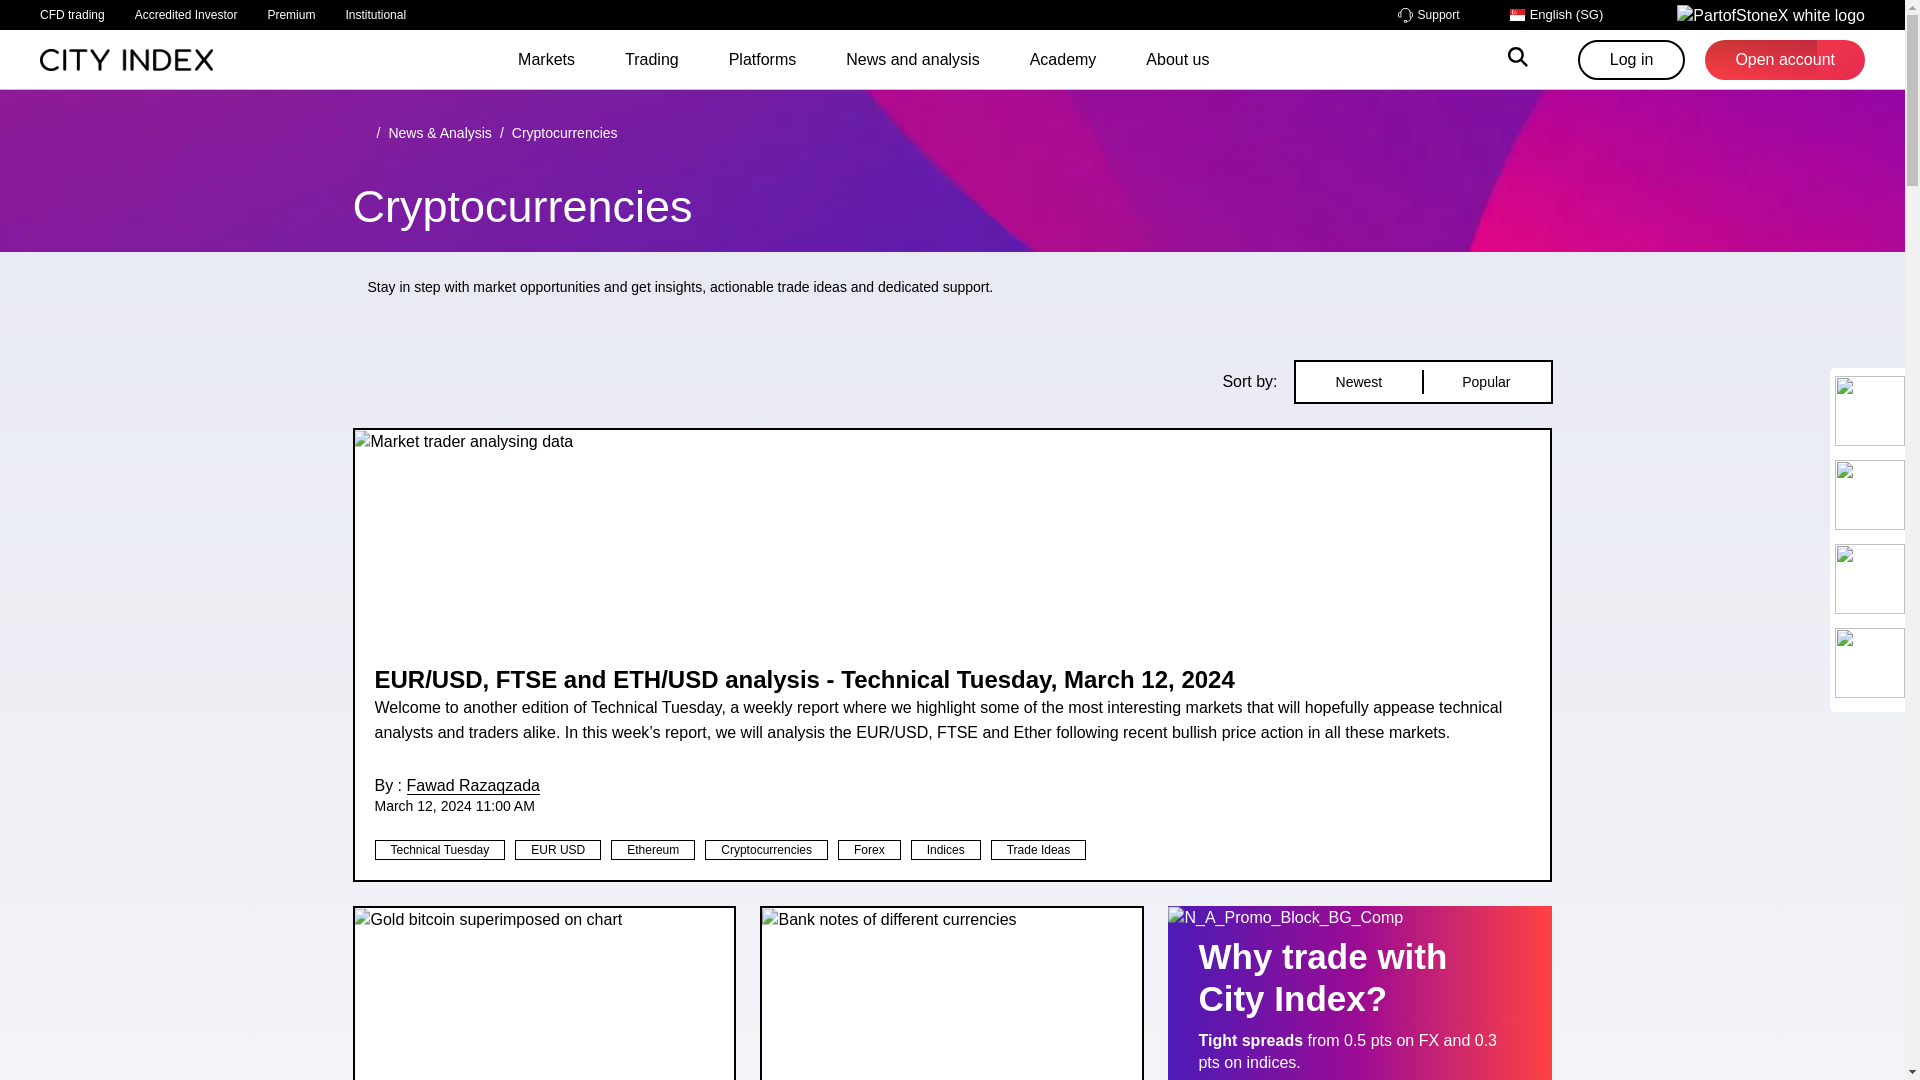 The image size is (1920, 1080). I want to click on Accredited Investor, so click(186, 15).